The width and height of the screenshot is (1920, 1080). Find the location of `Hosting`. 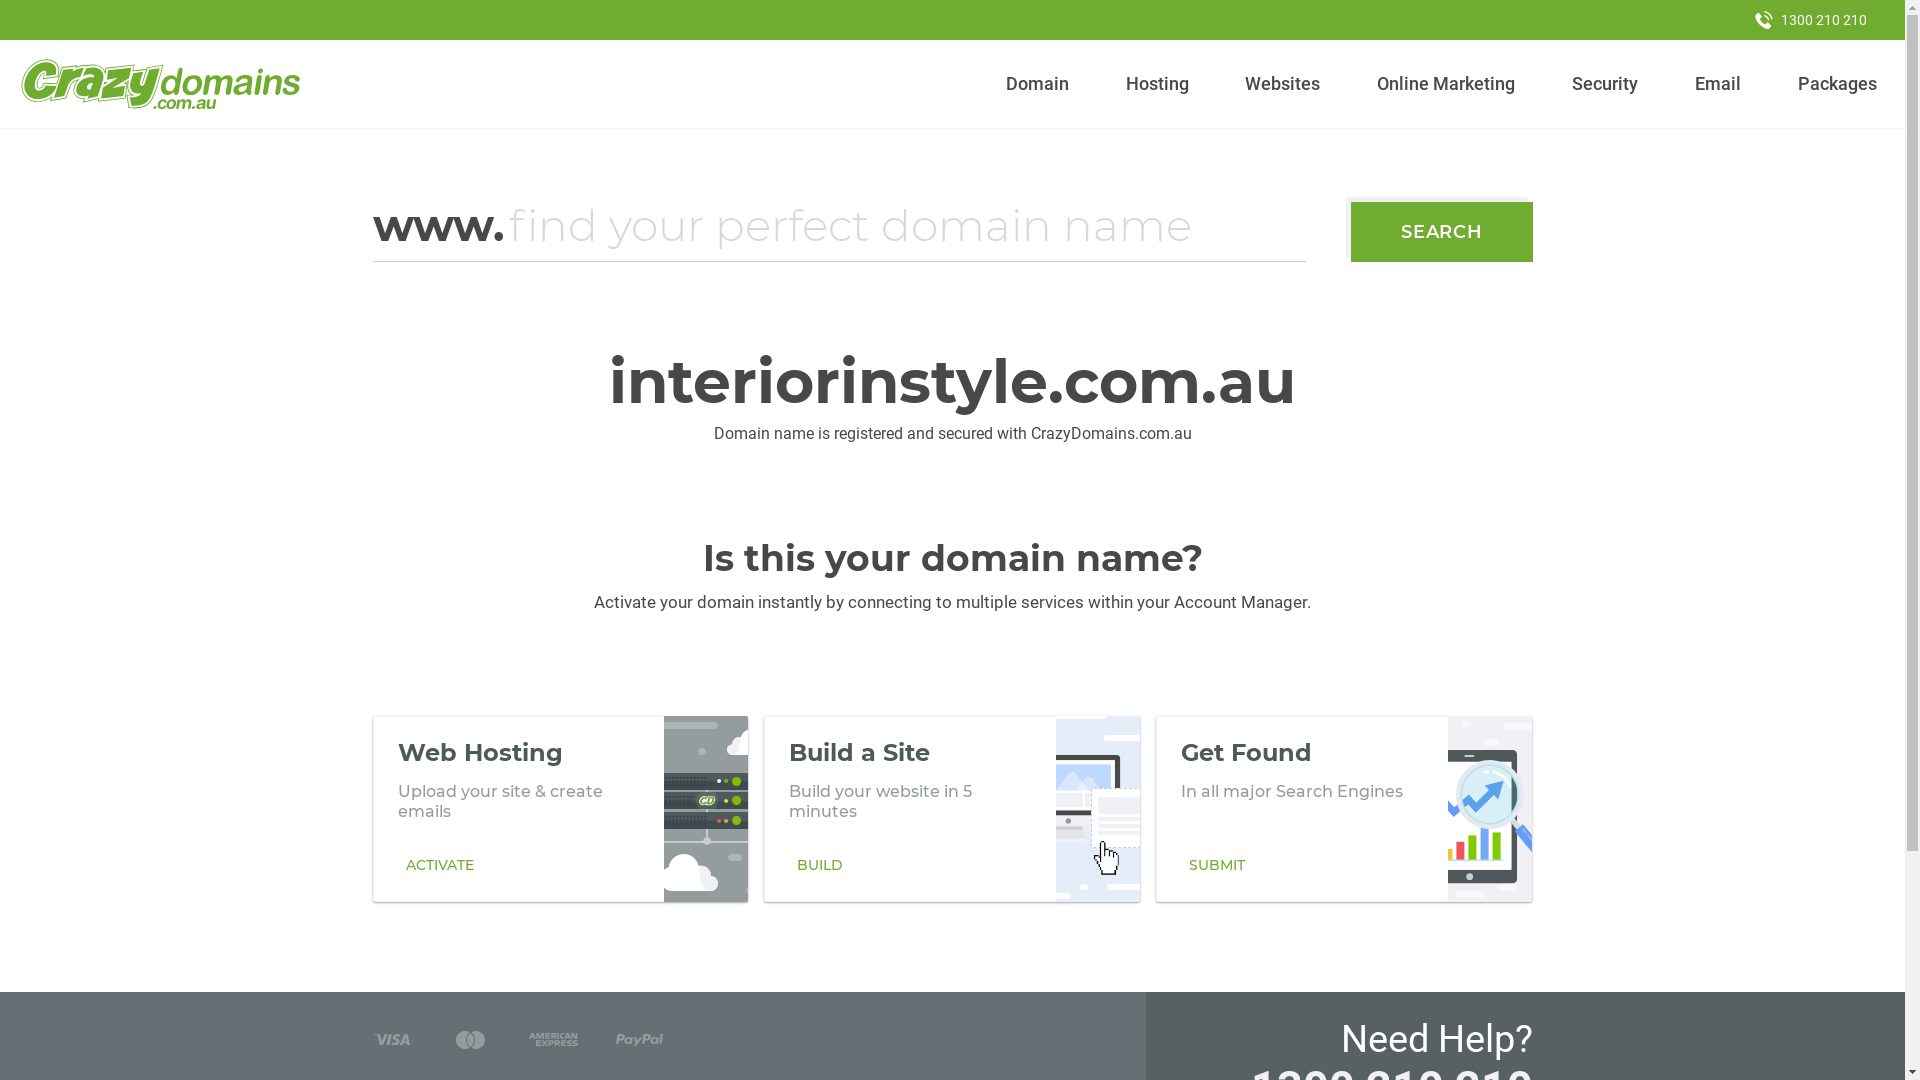

Hosting is located at coordinates (1157, 84).